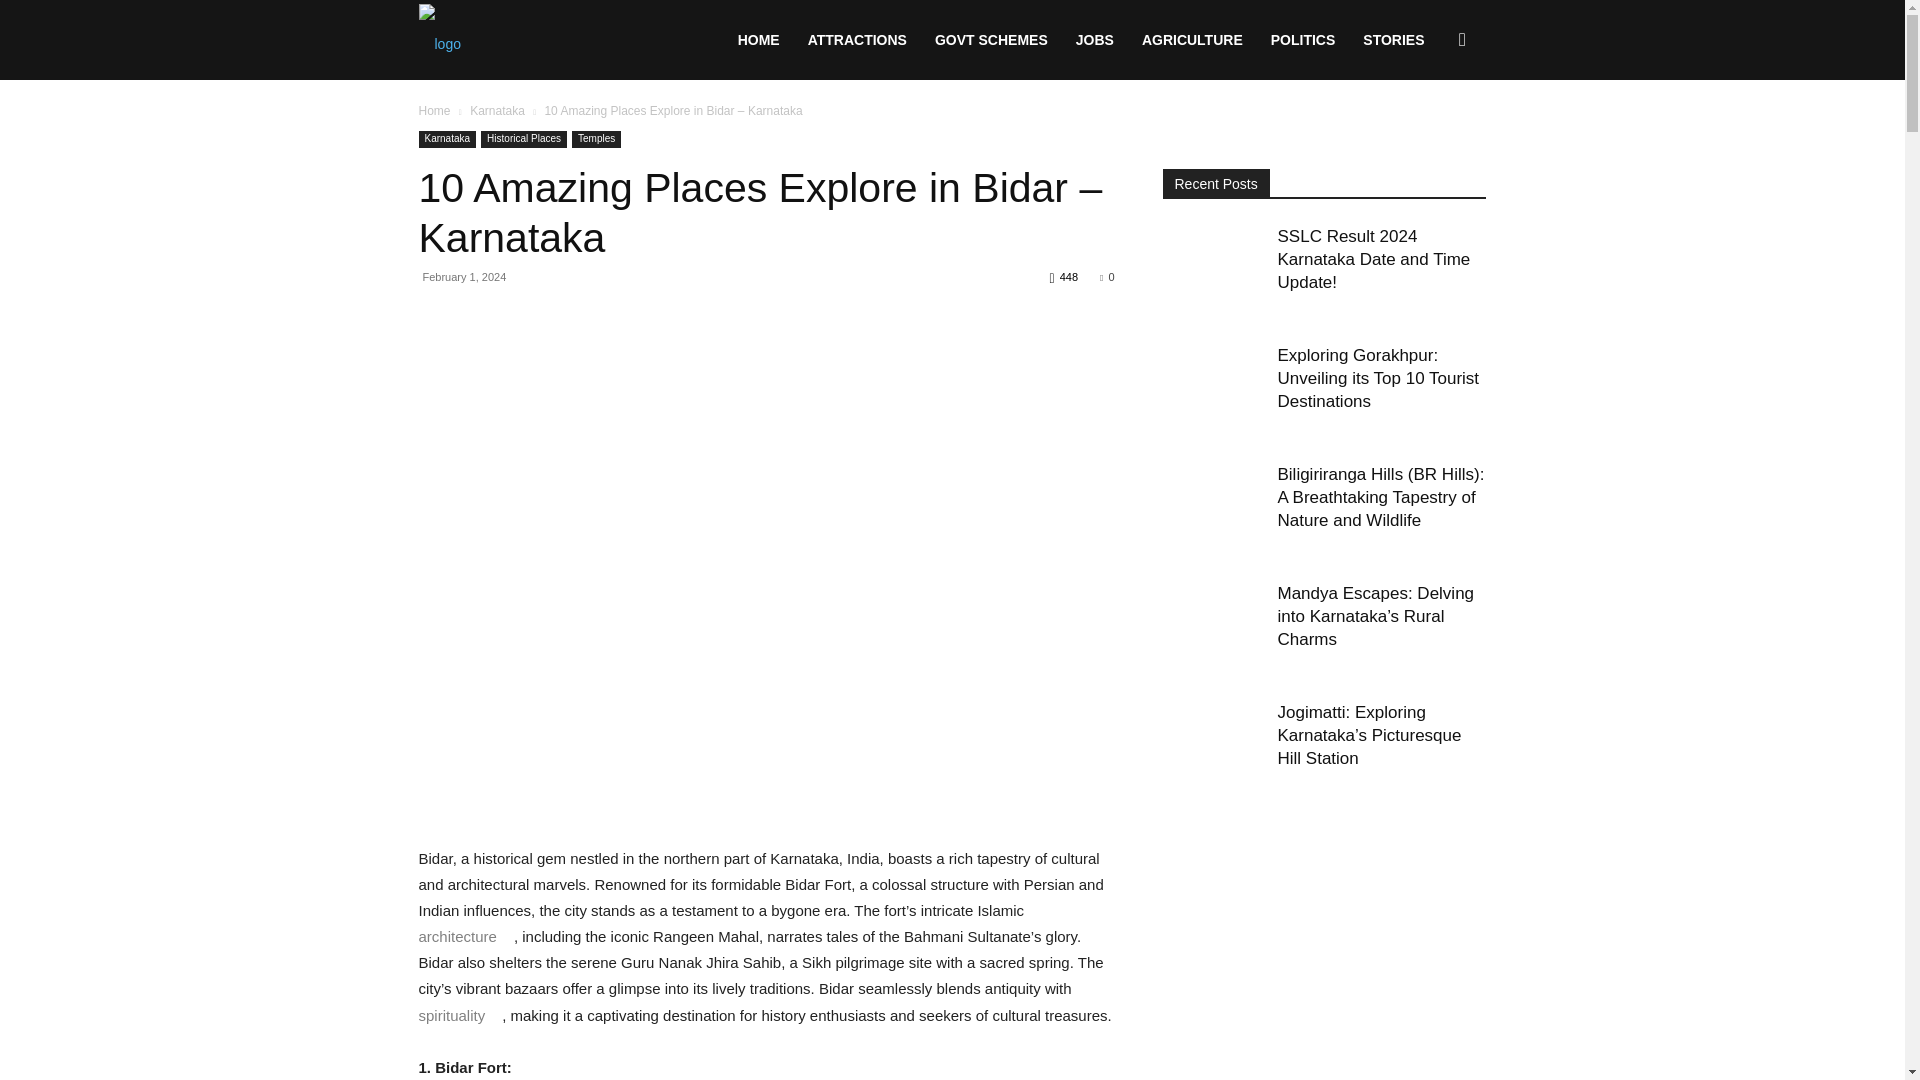 The width and height of the screenshot is (1920, 1080). I want to click on View all posts in Karnataka, so click(497, 110).